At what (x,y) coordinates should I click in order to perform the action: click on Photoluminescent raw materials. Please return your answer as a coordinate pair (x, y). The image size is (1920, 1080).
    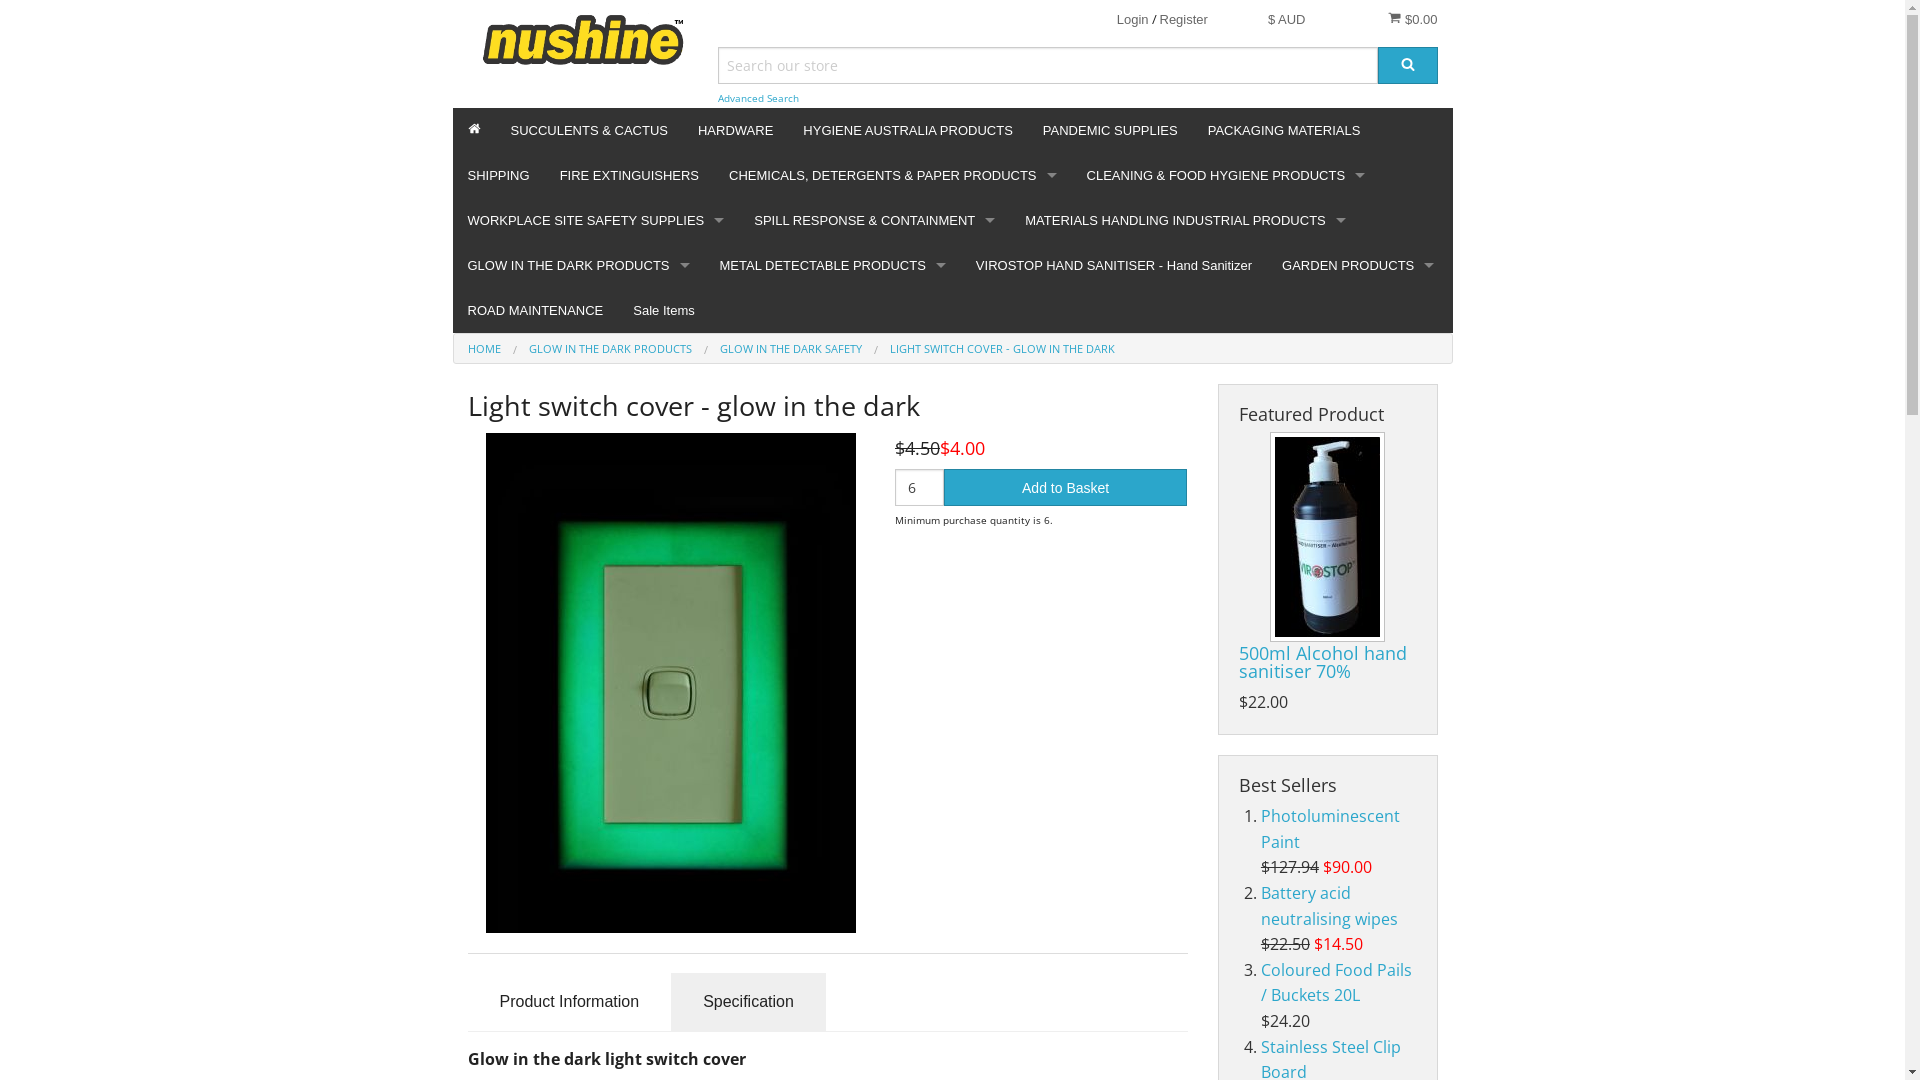
    Looking at the image, I should click on (578, 380).